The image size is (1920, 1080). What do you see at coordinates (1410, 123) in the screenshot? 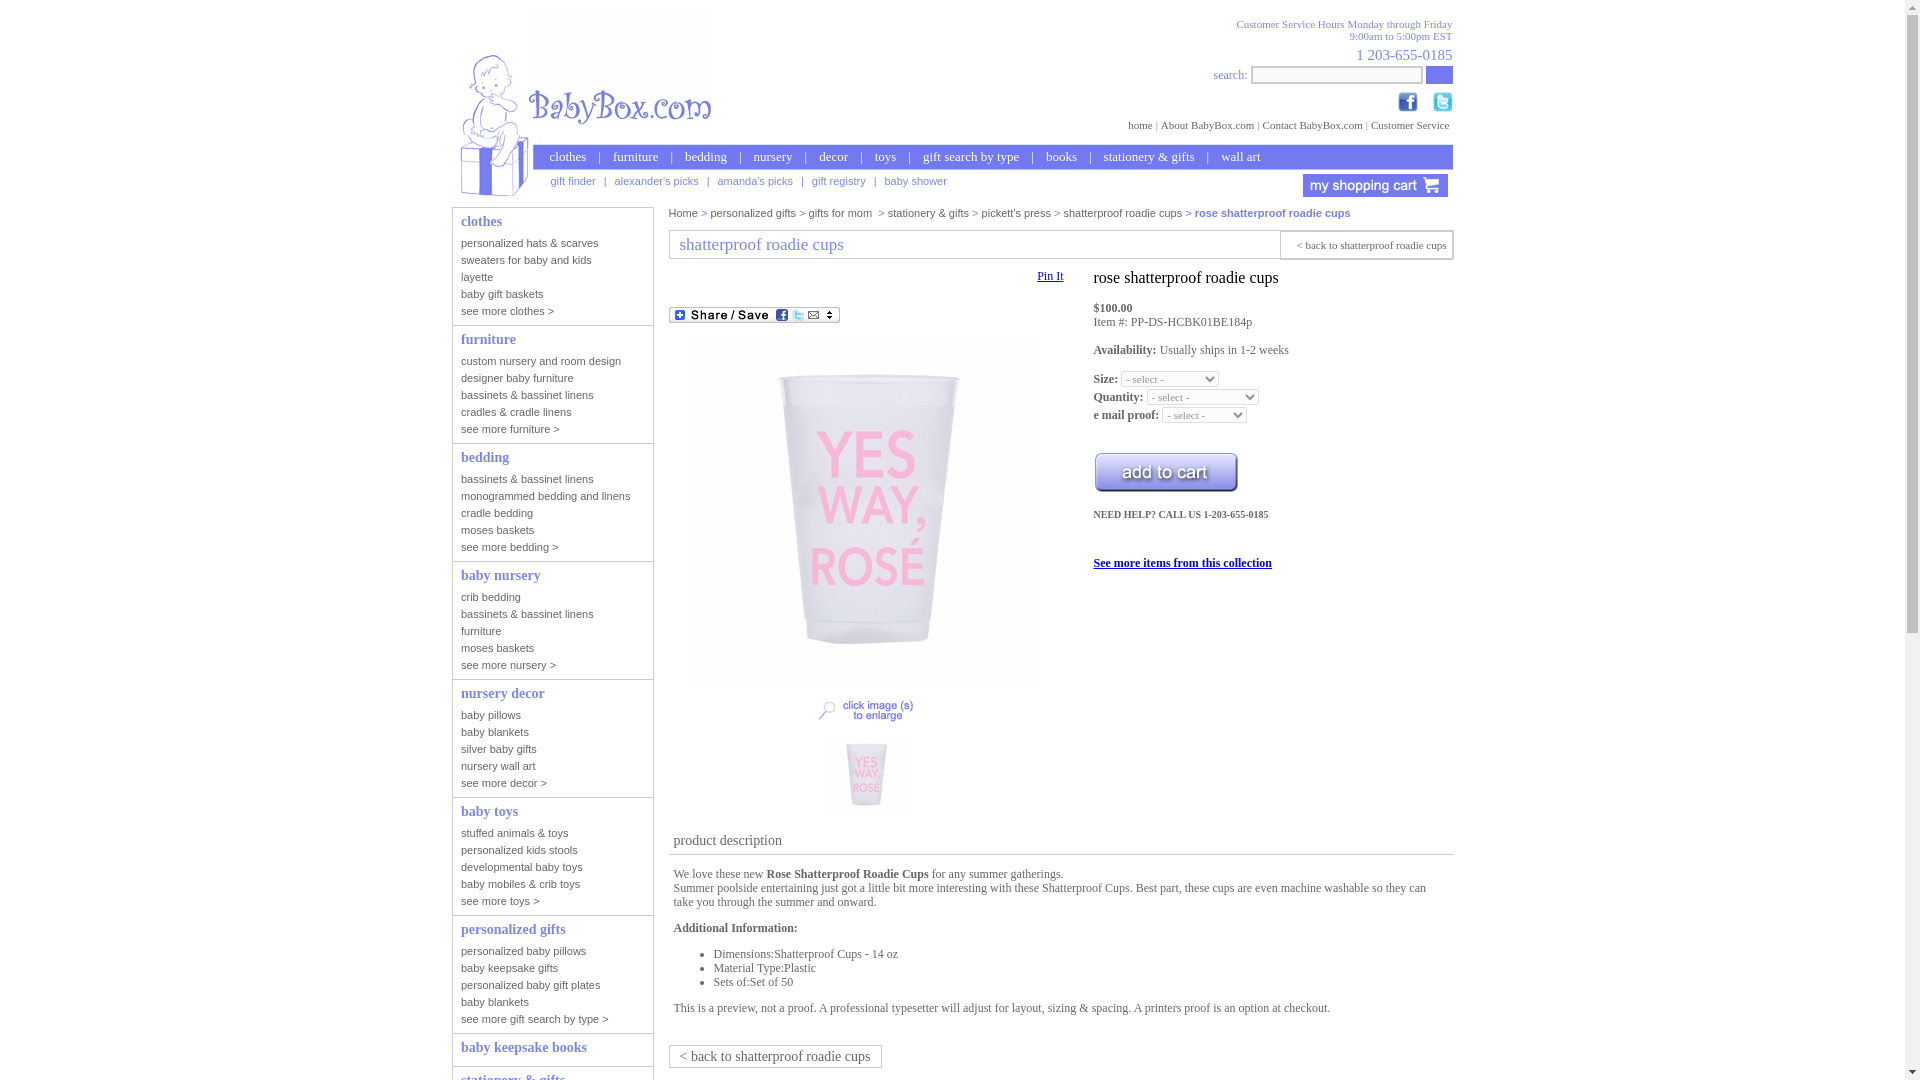
I see `Customer Service` at bounding box center [1410, 123].